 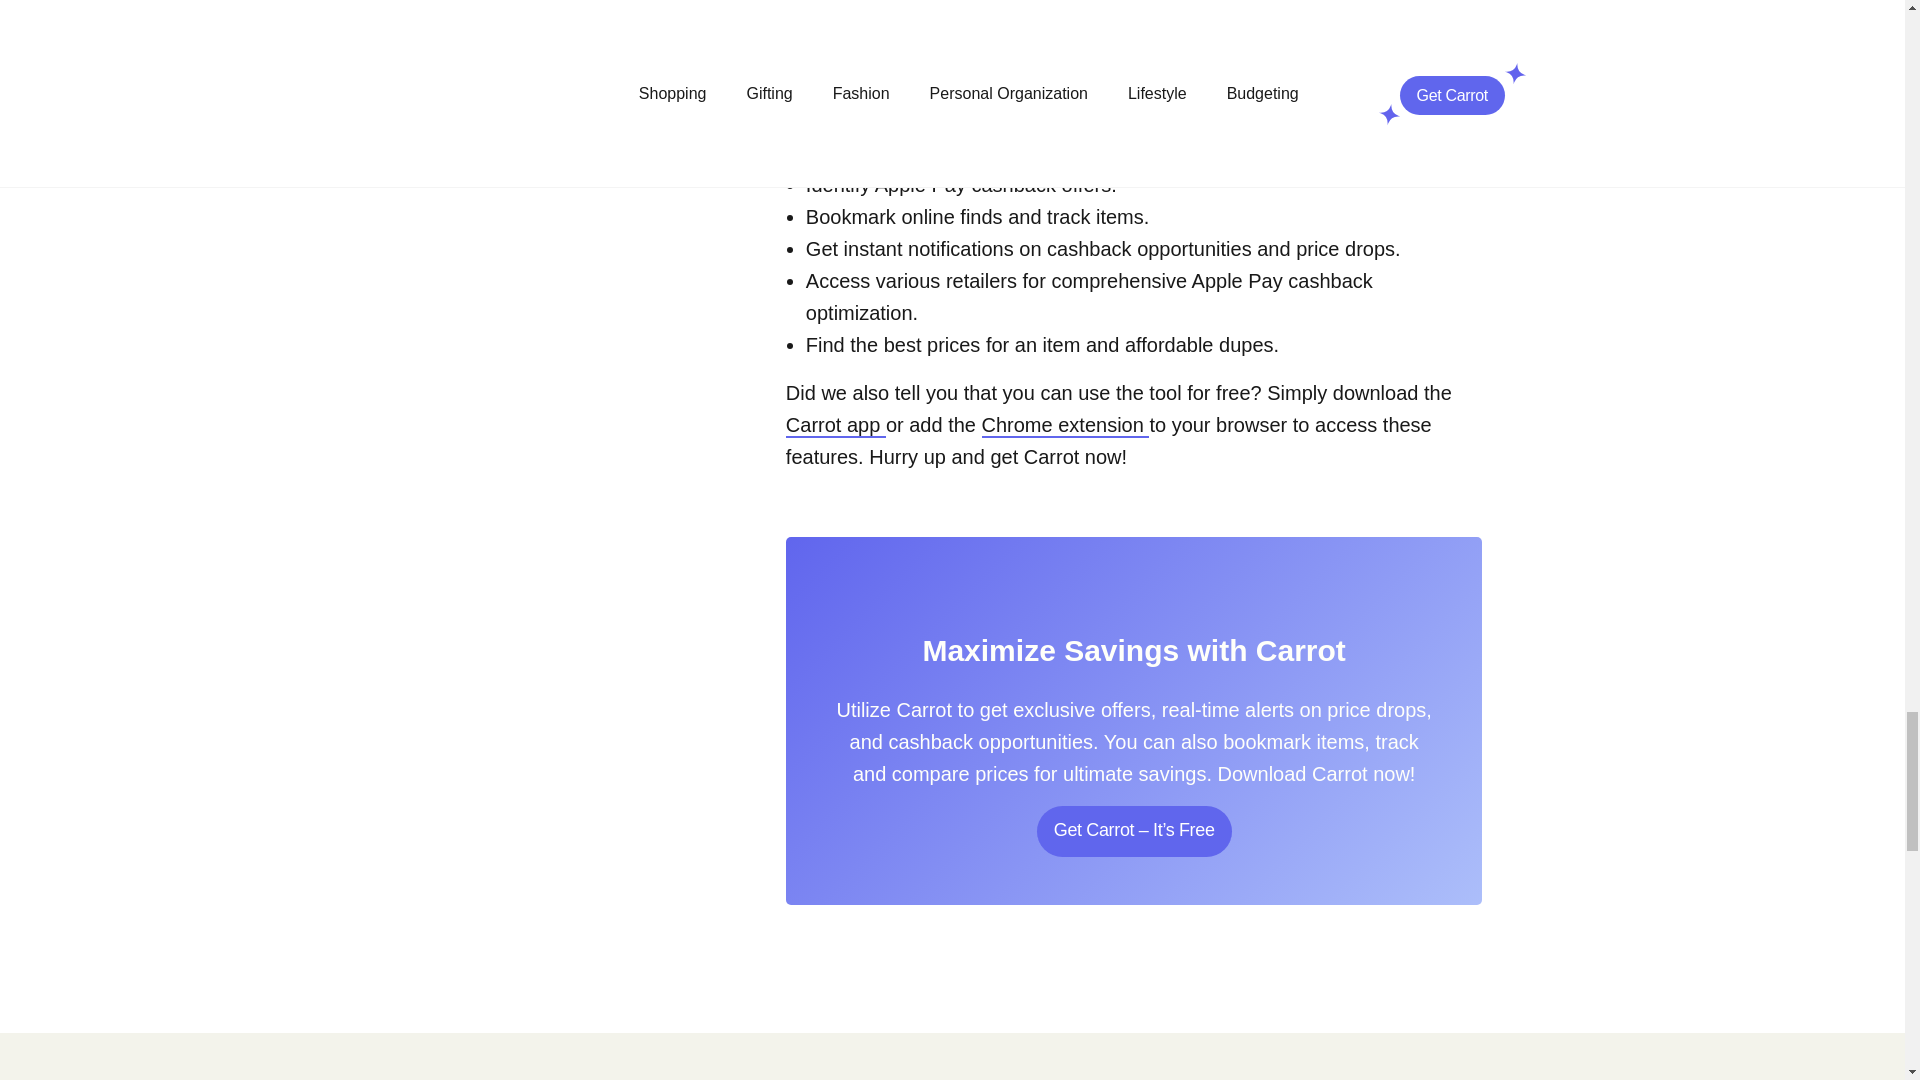 What do you see at coordinates (835, 426) in the screenshot?
I see `Carrot app` at bounding box center [835, 426].